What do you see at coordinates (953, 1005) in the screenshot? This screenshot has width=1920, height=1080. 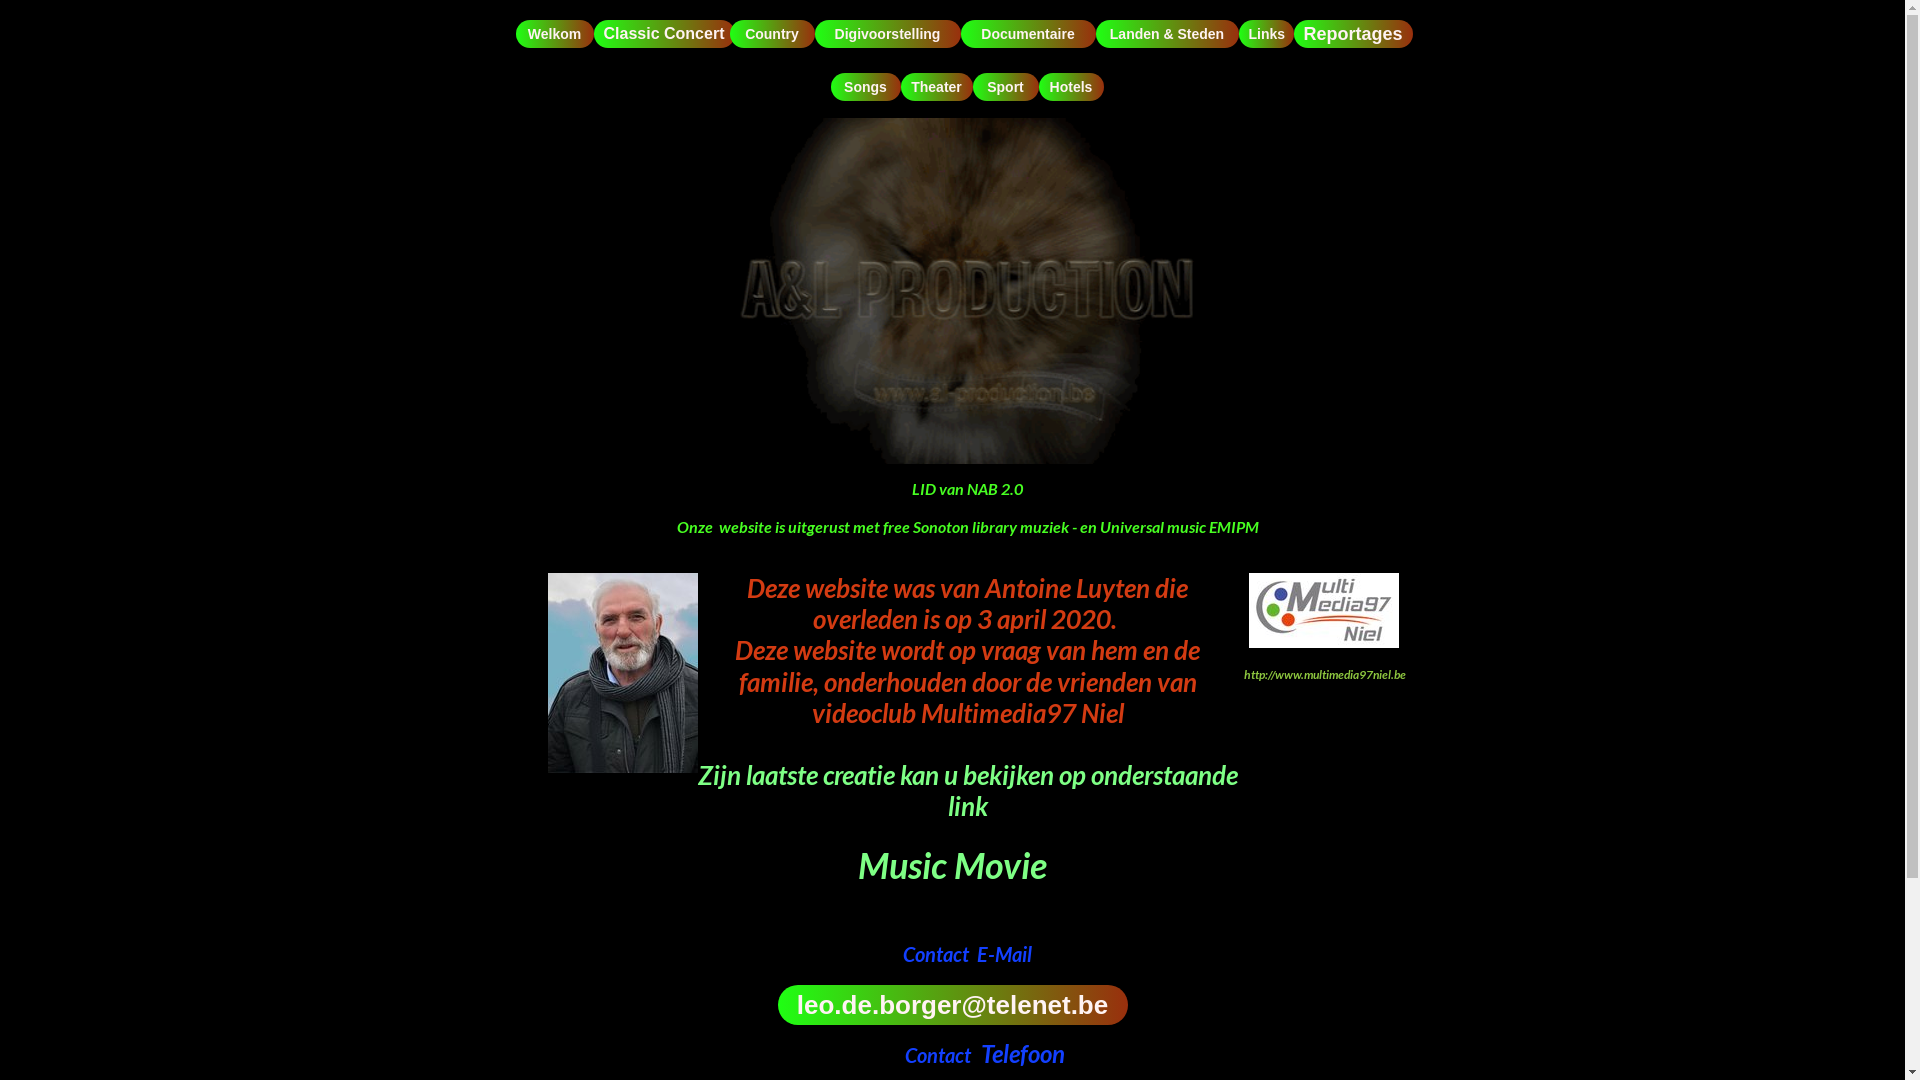 I see `leo.de.borger@telenet.be` at bounding box center [953, 1005].